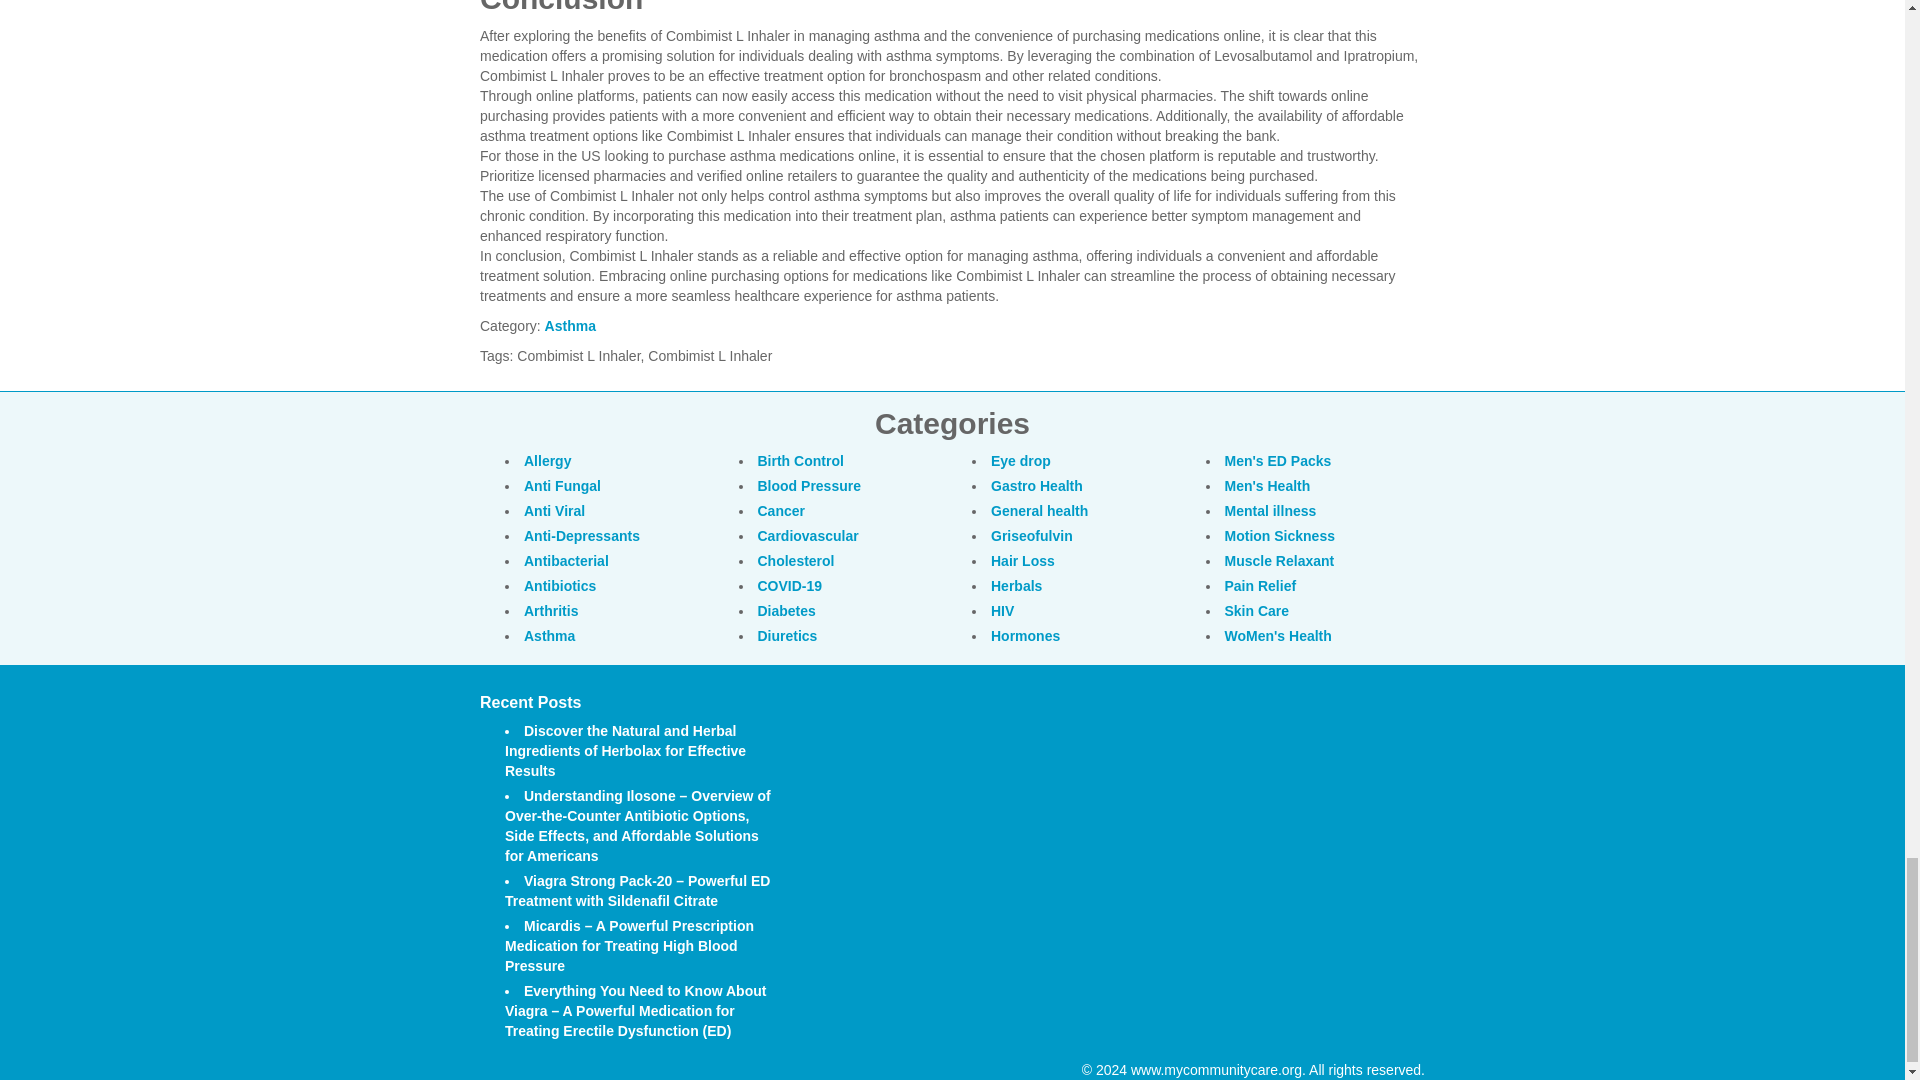 The image size is (1920, 1080). Describe the element at coordinates (808, 536) in the screenshot. I see `Cardiovascular` at that location.